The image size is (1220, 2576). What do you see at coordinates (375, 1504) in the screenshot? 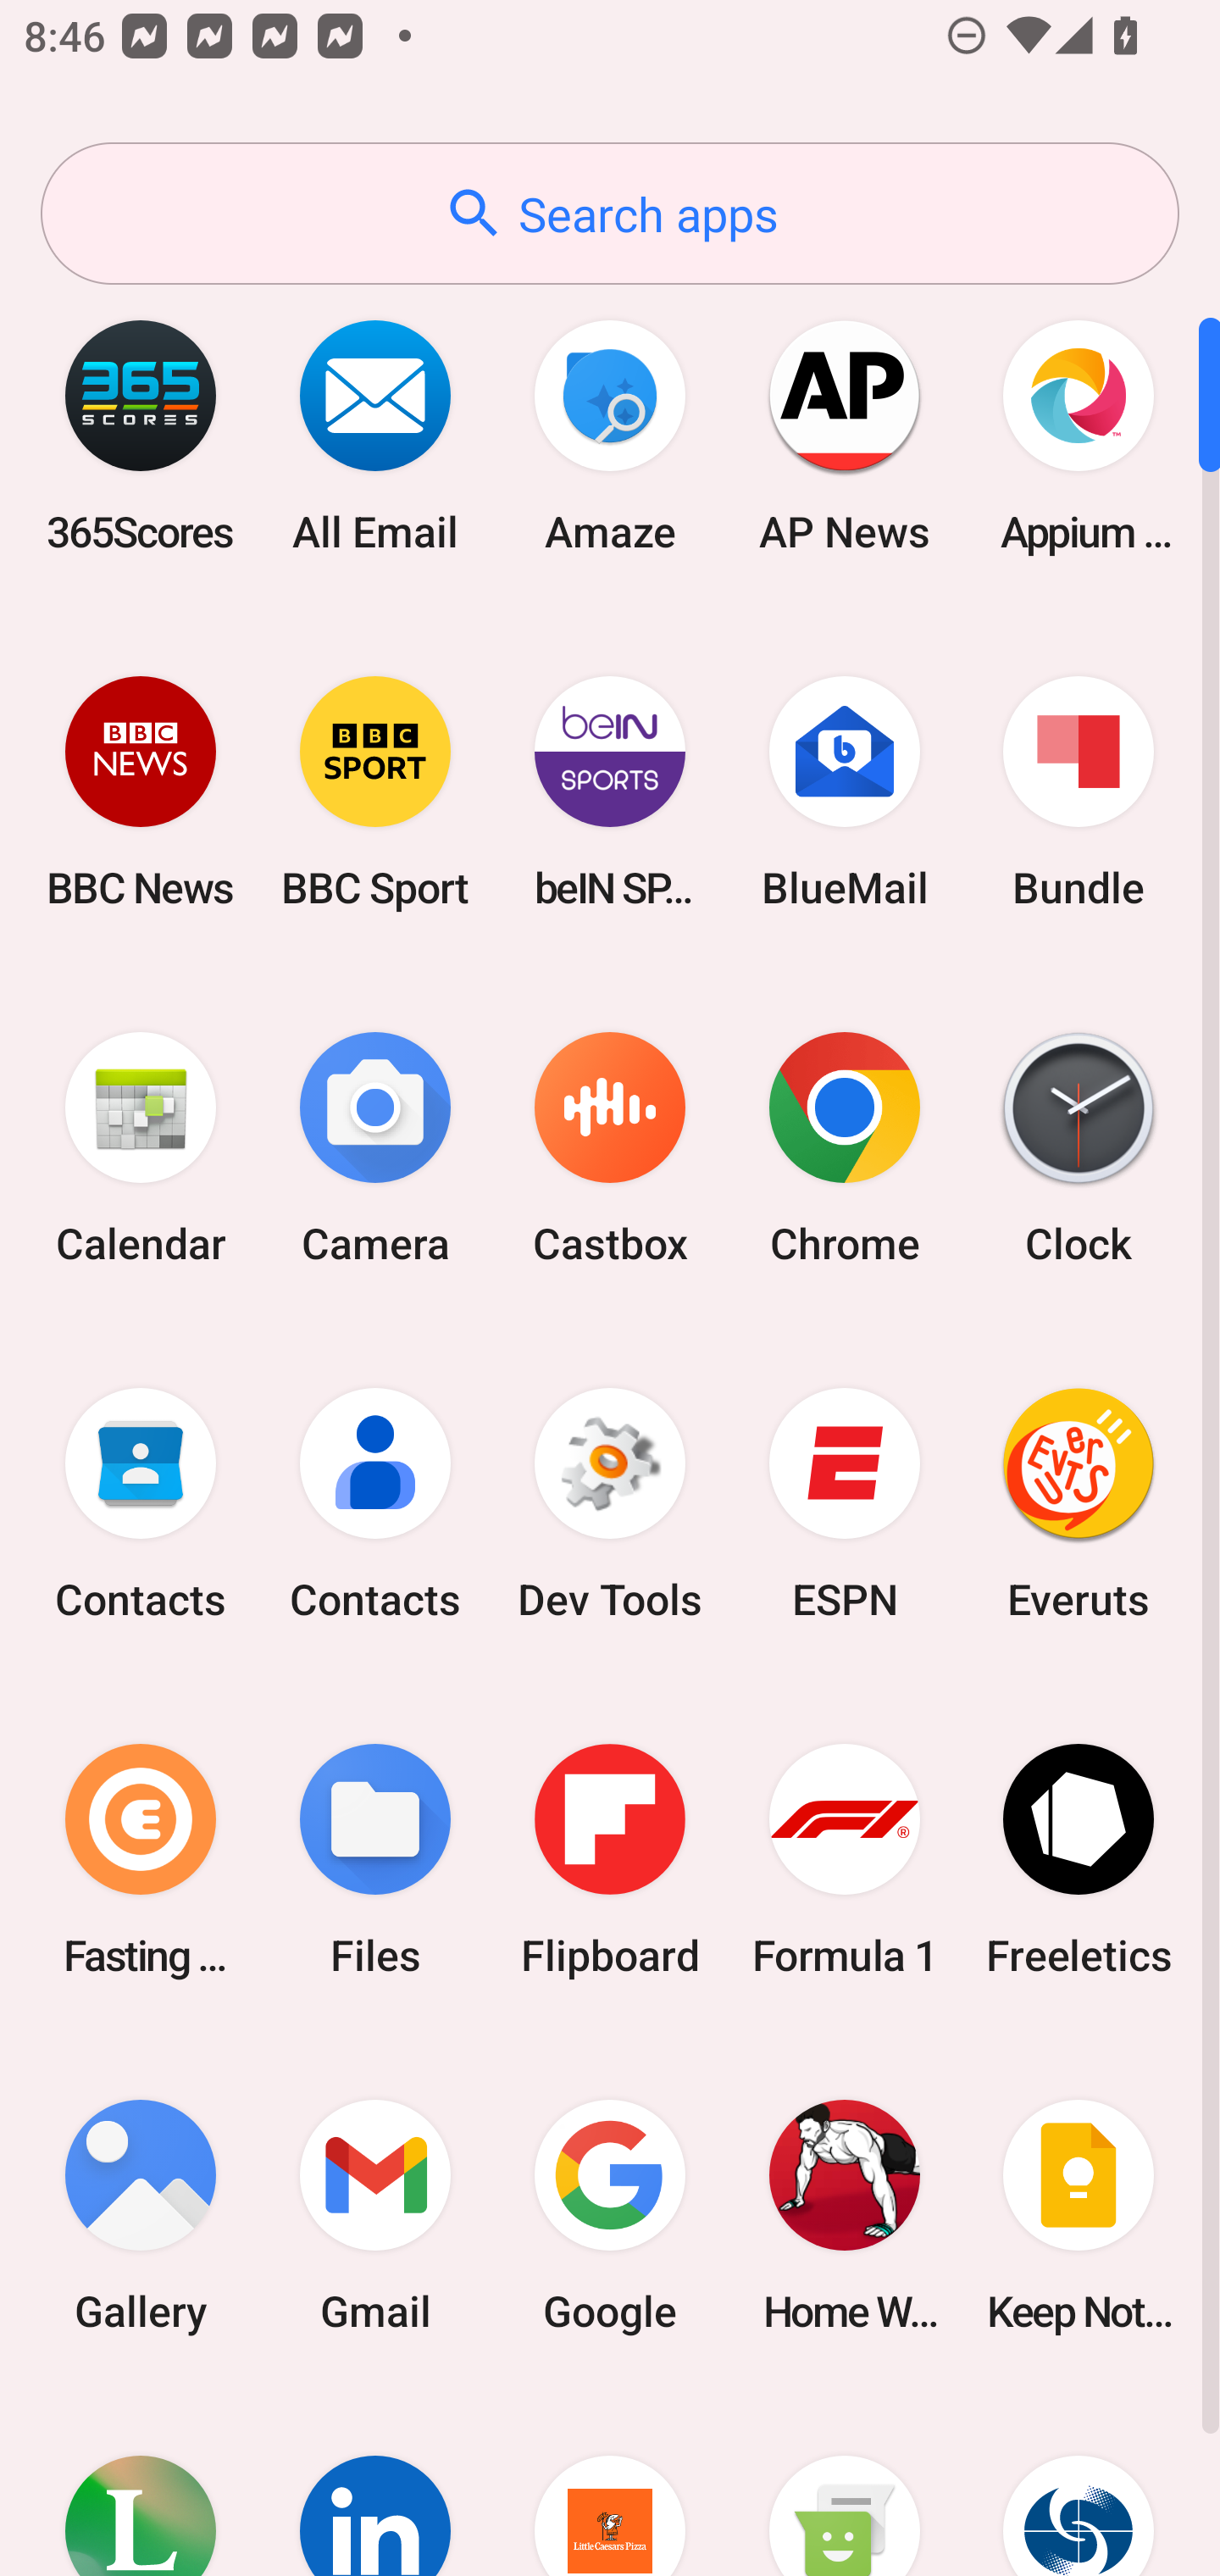
I see `Contacts` at bounding box center [375, 1504].